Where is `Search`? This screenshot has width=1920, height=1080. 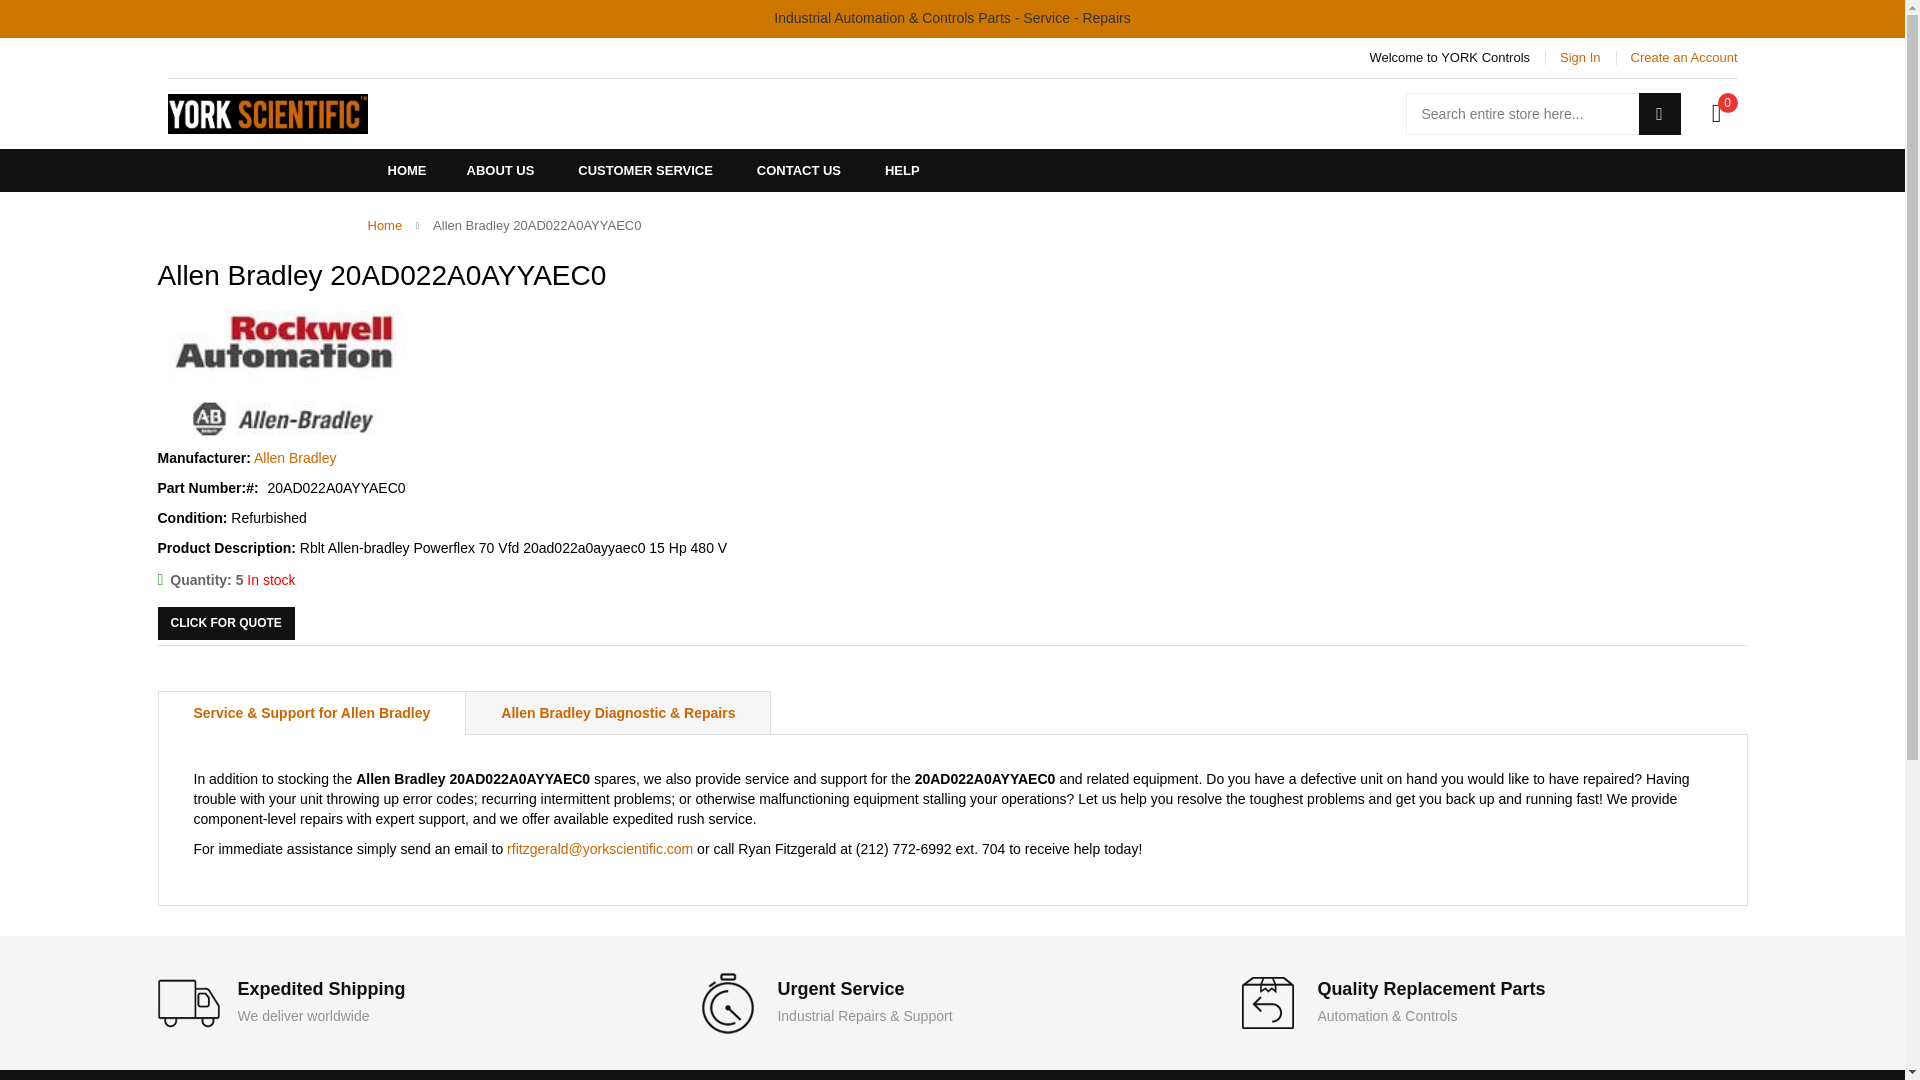 Search is located at coordinates (1658, 114).